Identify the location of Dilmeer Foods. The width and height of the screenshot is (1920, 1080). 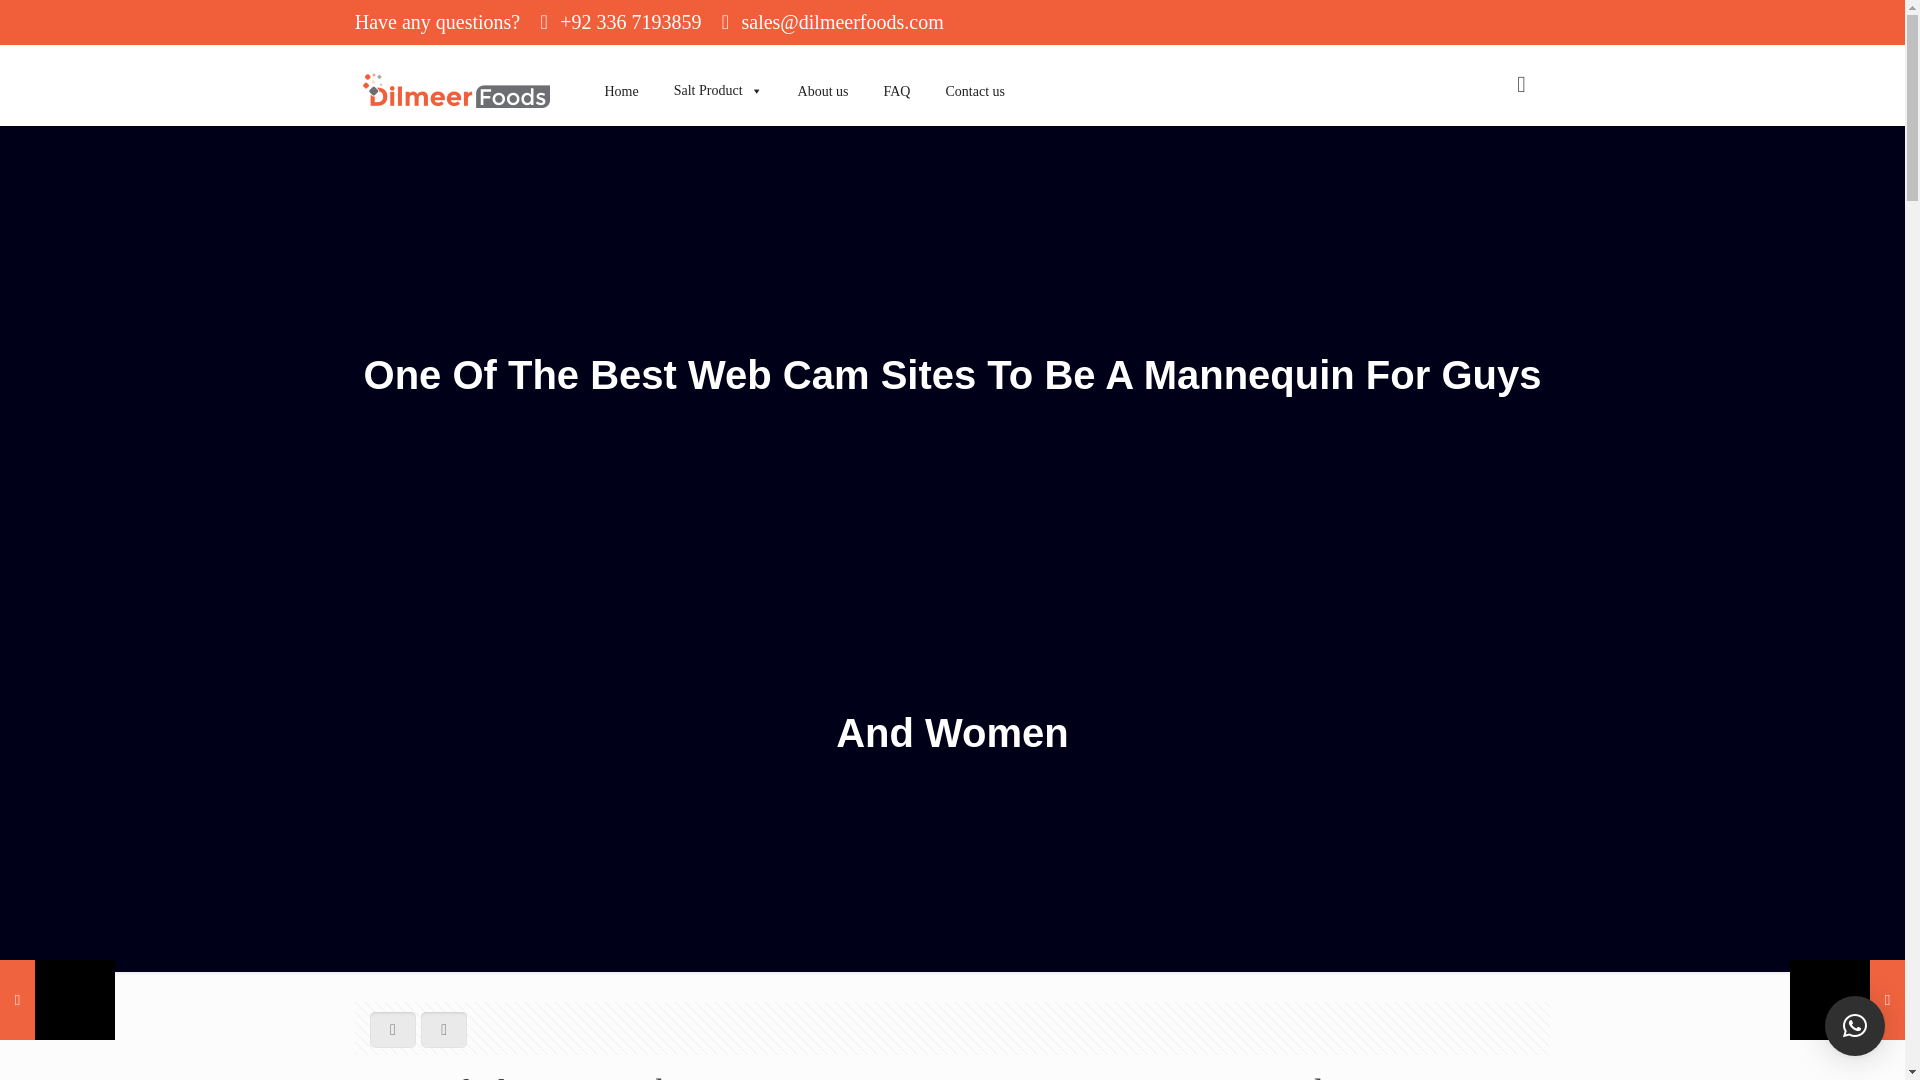
(456, 85).